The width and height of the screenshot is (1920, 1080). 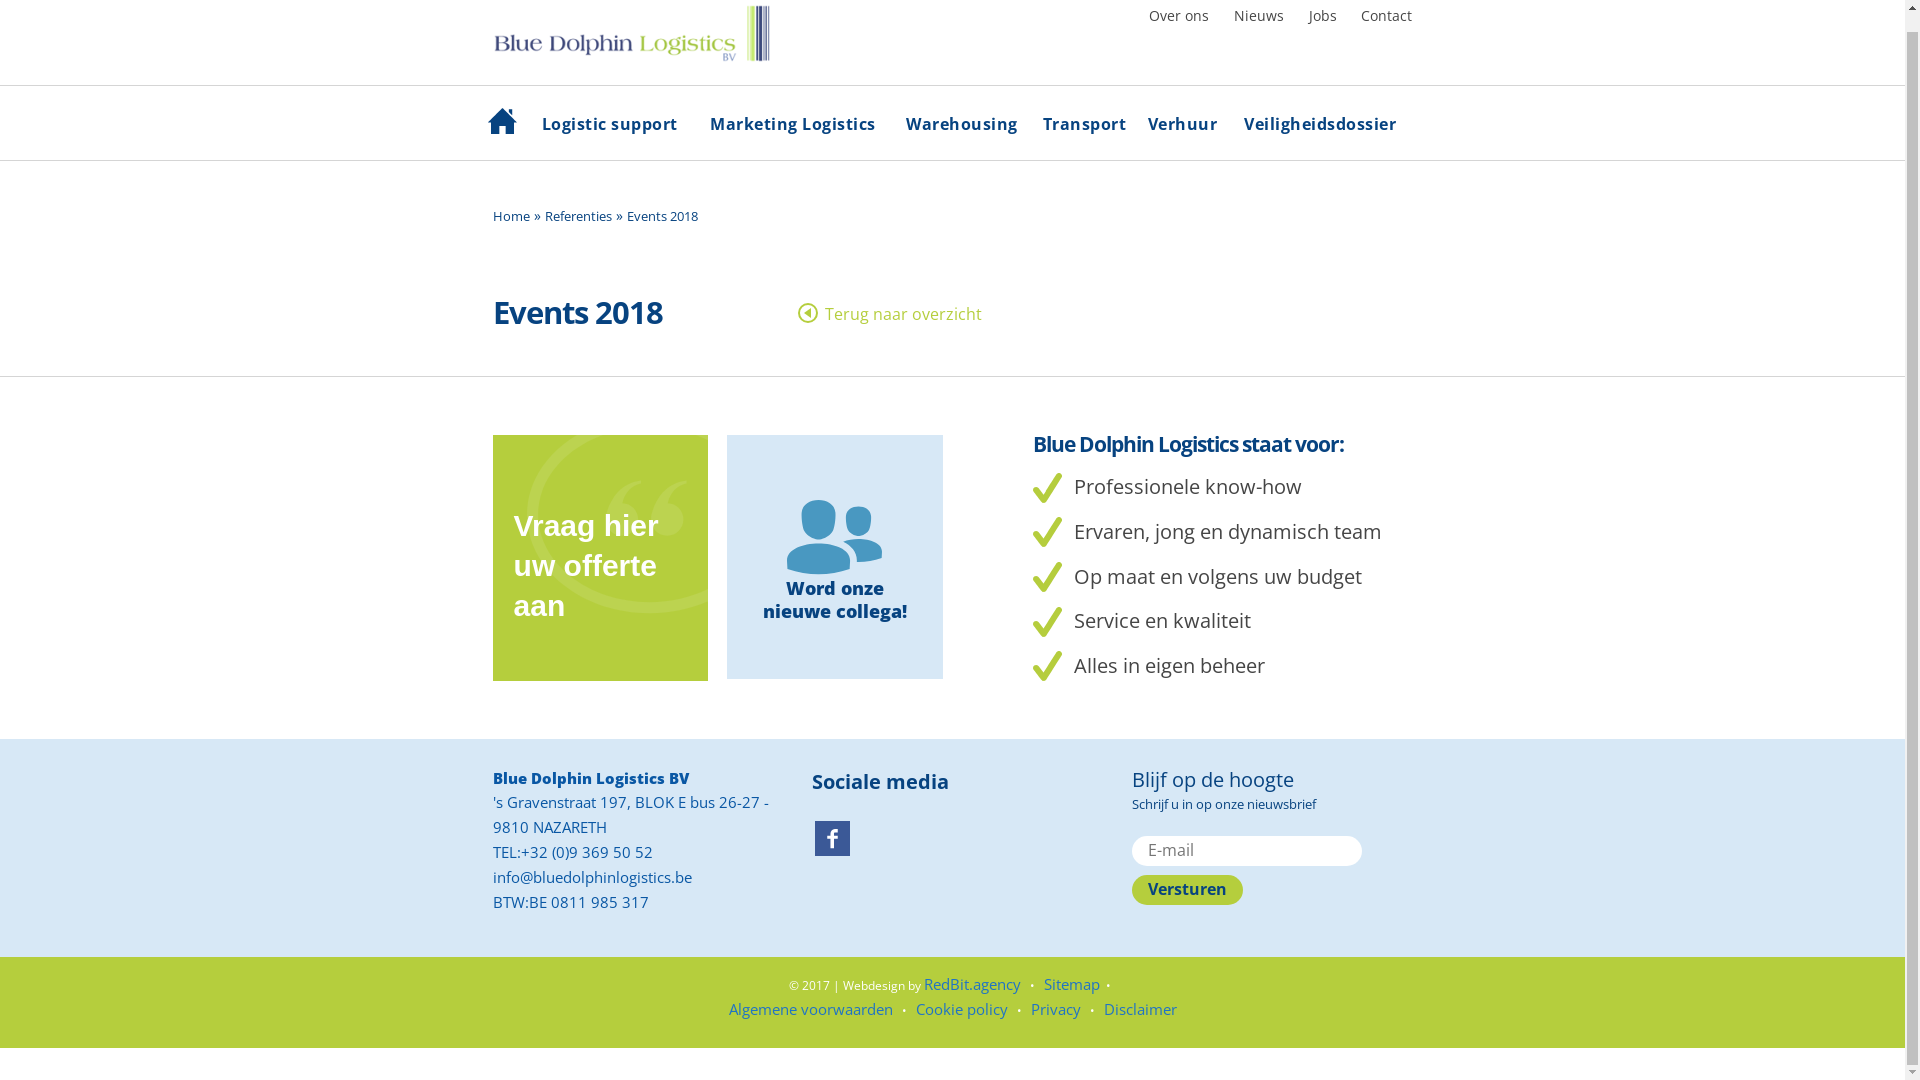 What do you see at coordinates (972, 1002) in the screenshot?
I see `RedBit.agency` at bounding box center [972, 1002].